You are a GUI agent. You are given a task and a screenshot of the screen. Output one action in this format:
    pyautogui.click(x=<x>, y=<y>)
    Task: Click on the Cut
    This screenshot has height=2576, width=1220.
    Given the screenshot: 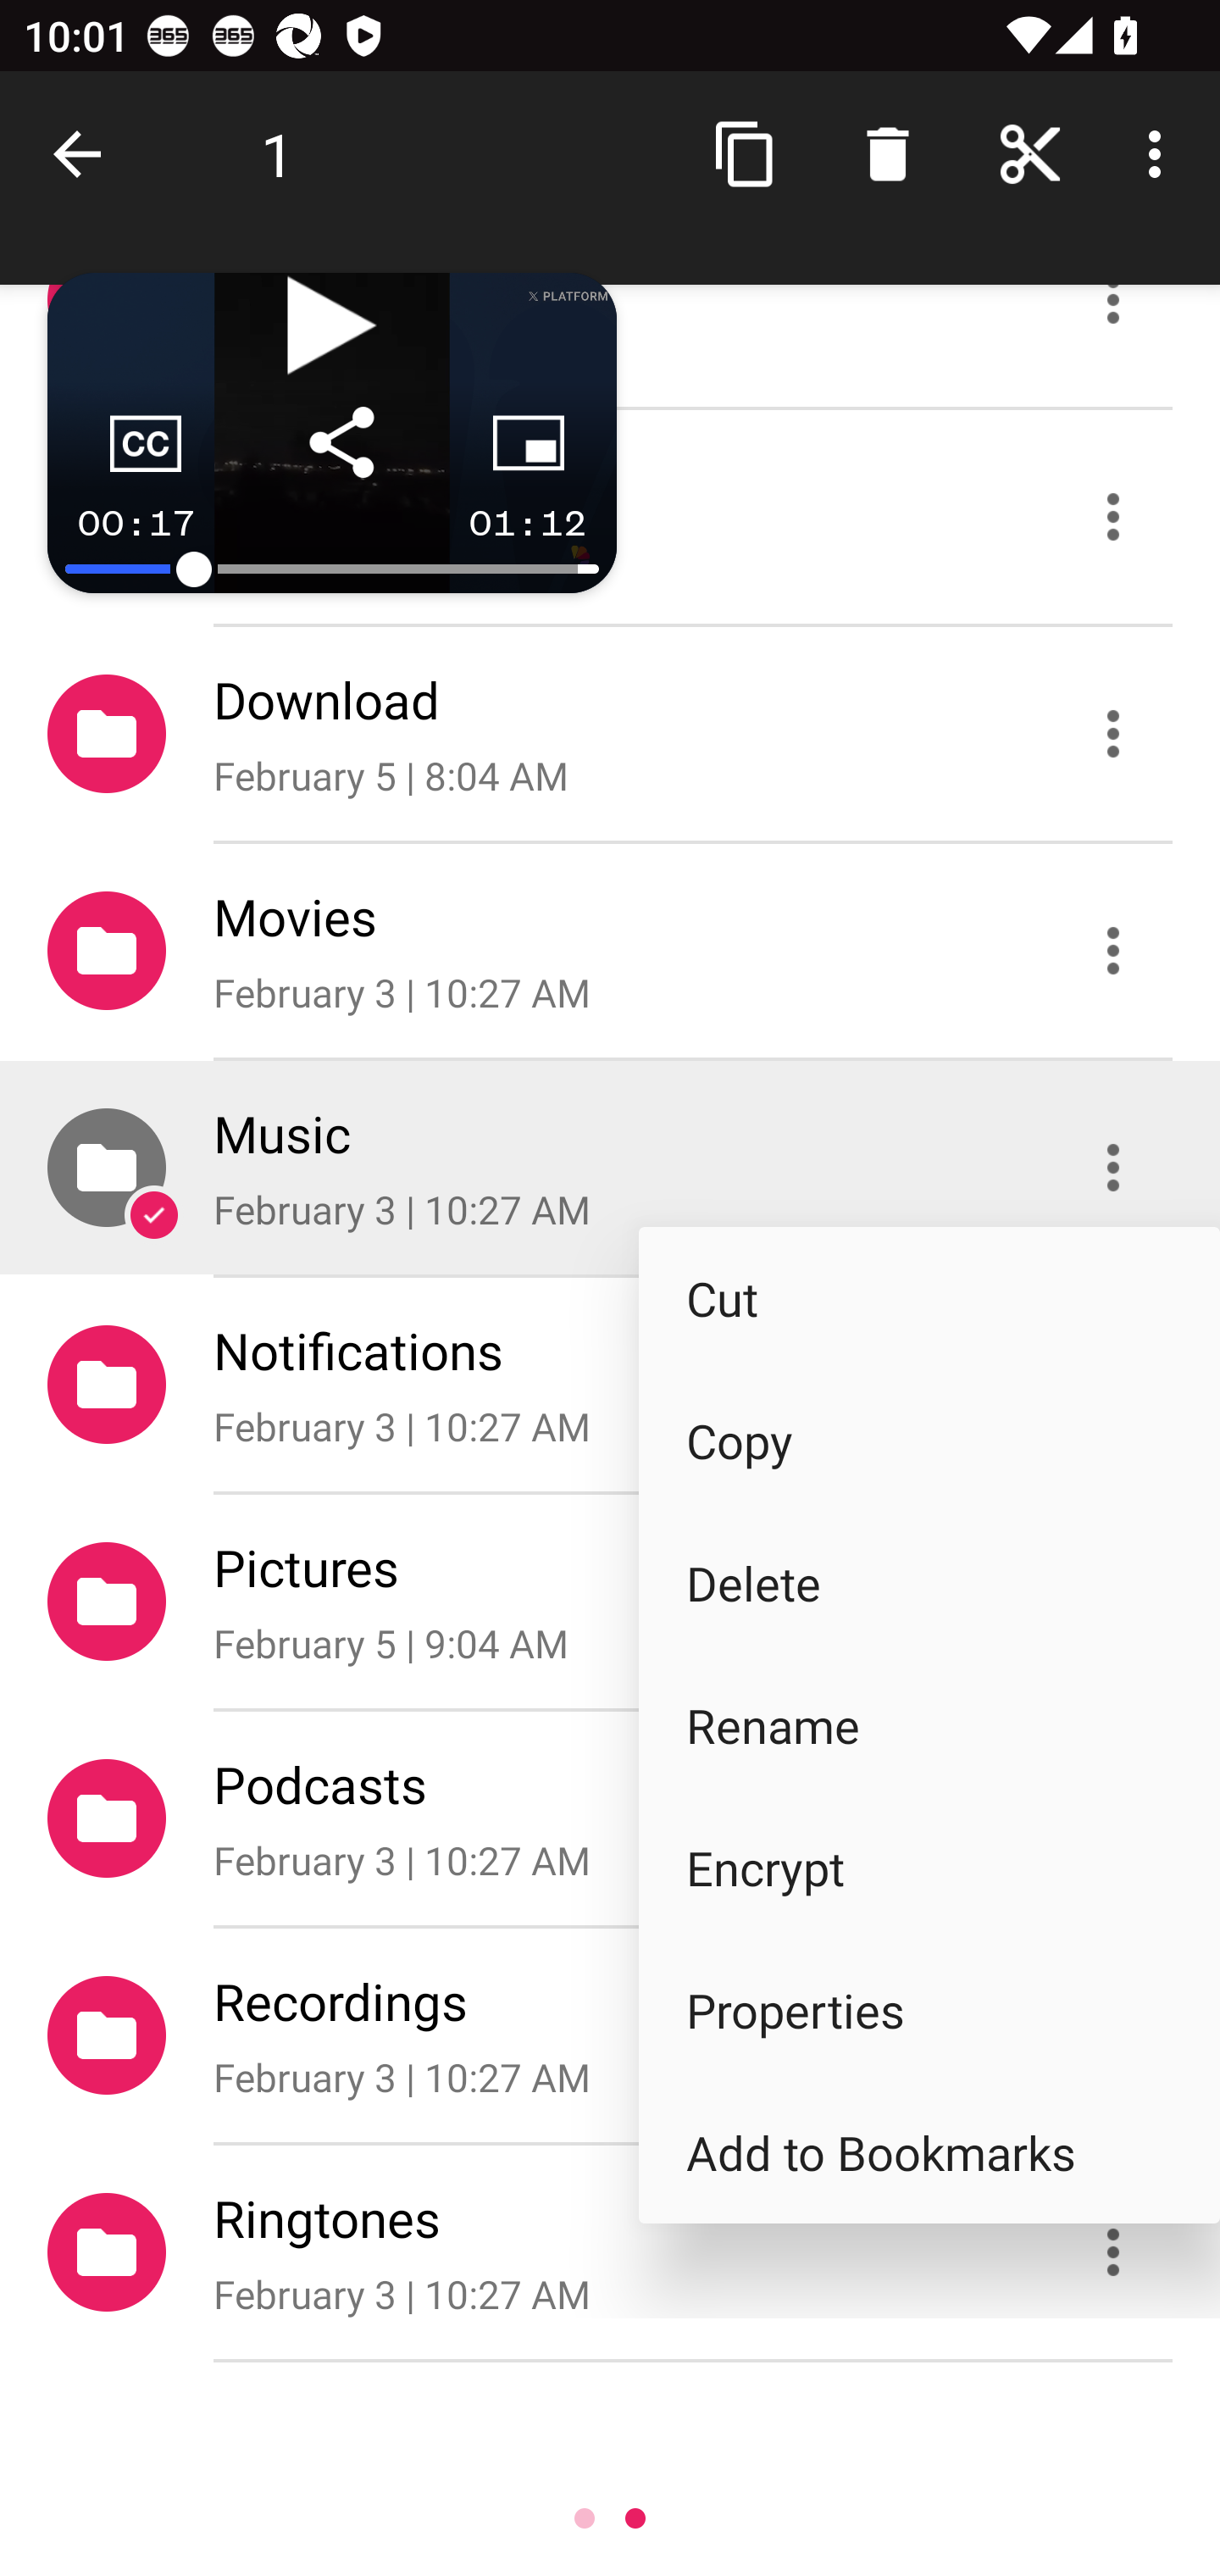 What is the action you would take?
    pyautogui.click(x=929, y=1298)
    